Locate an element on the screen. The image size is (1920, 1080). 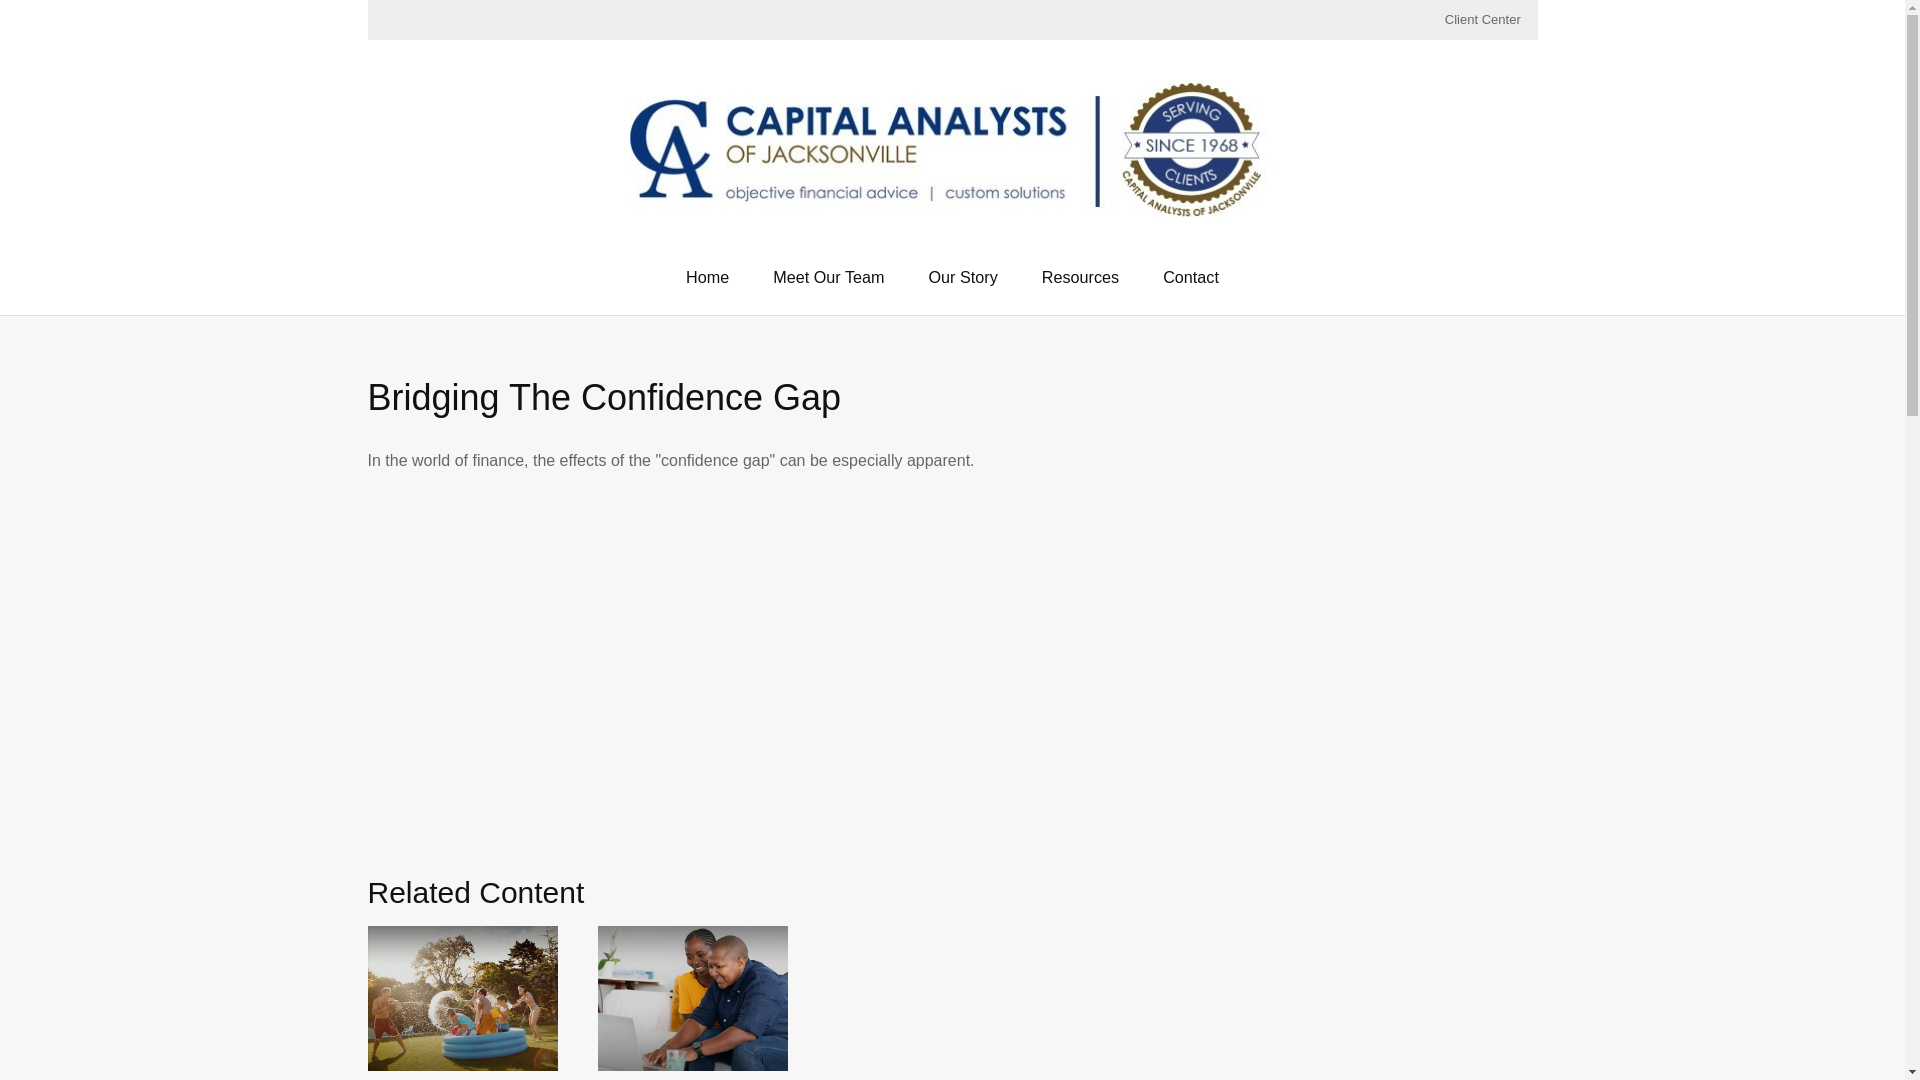
Meet Our Team is located at coordinates (828, 287).